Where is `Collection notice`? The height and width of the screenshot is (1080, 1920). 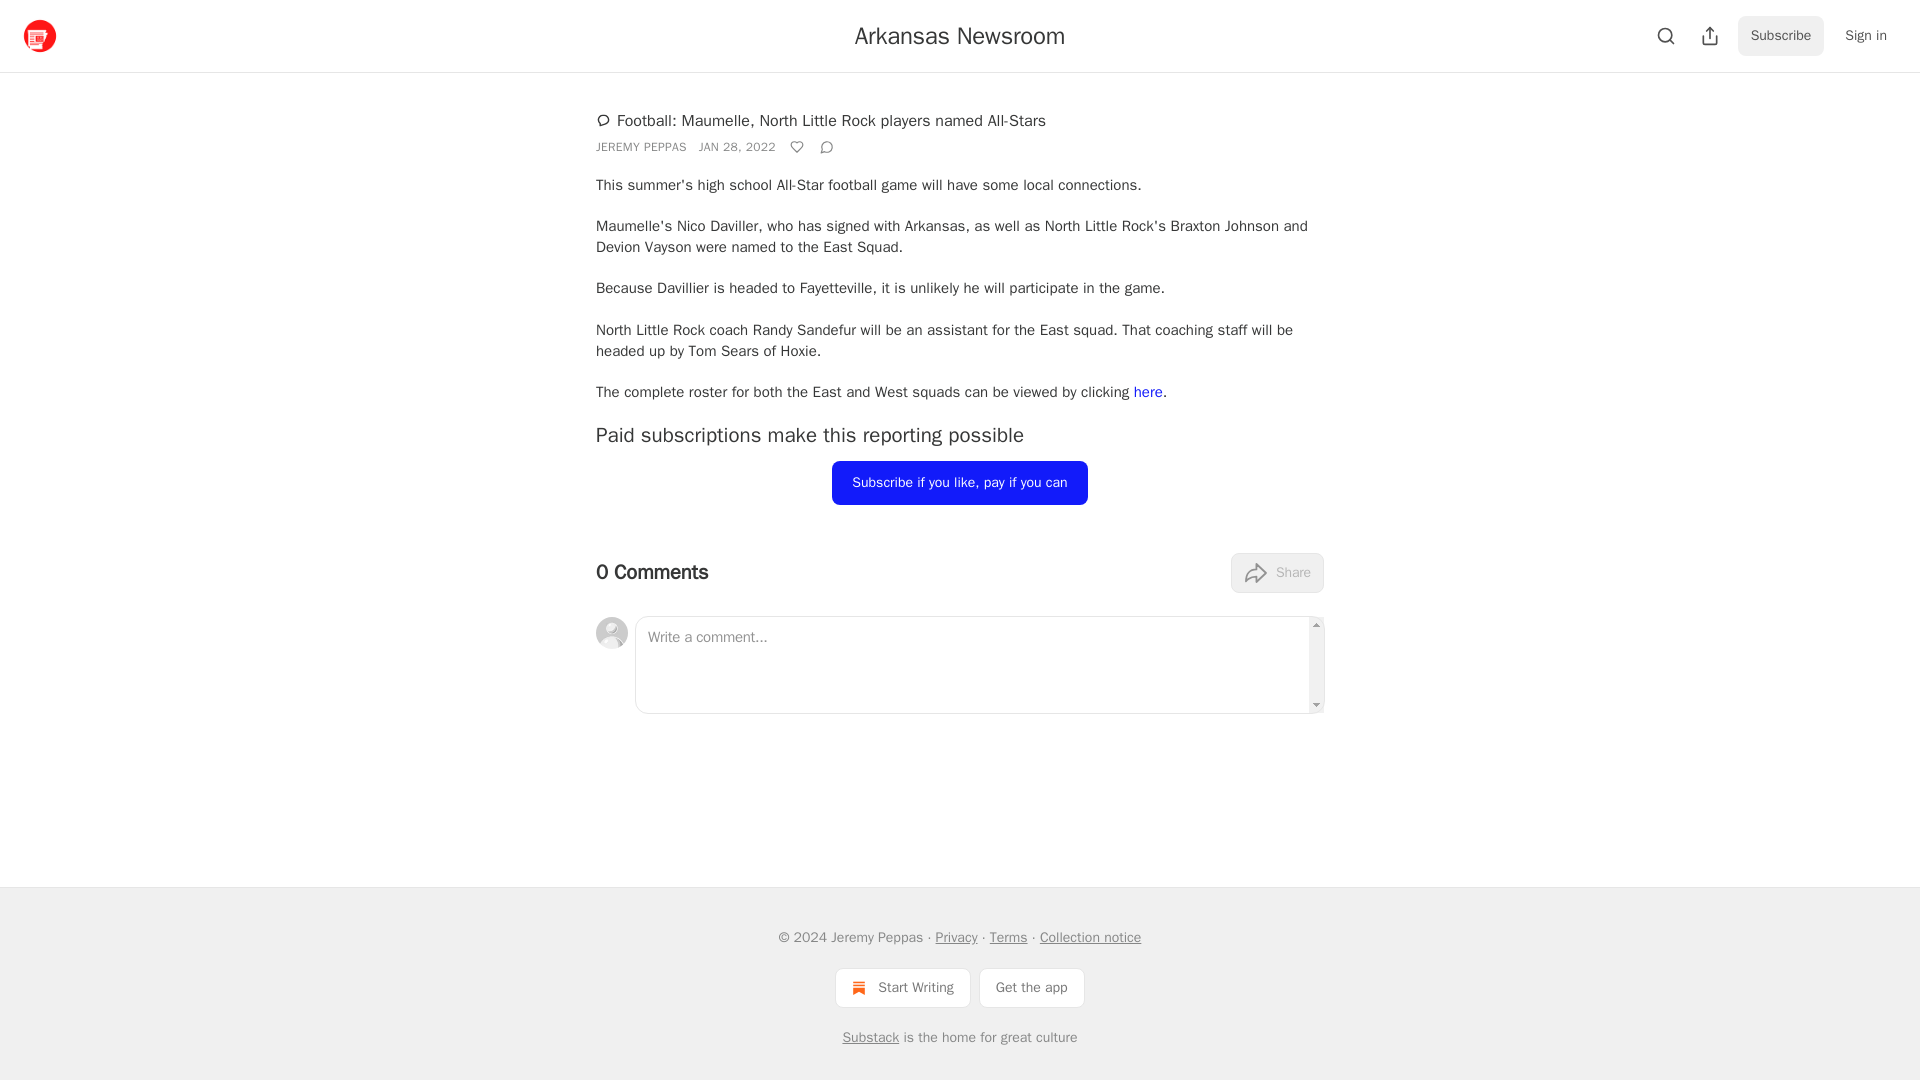 Collection notice is located at coordinates (1090, 937).